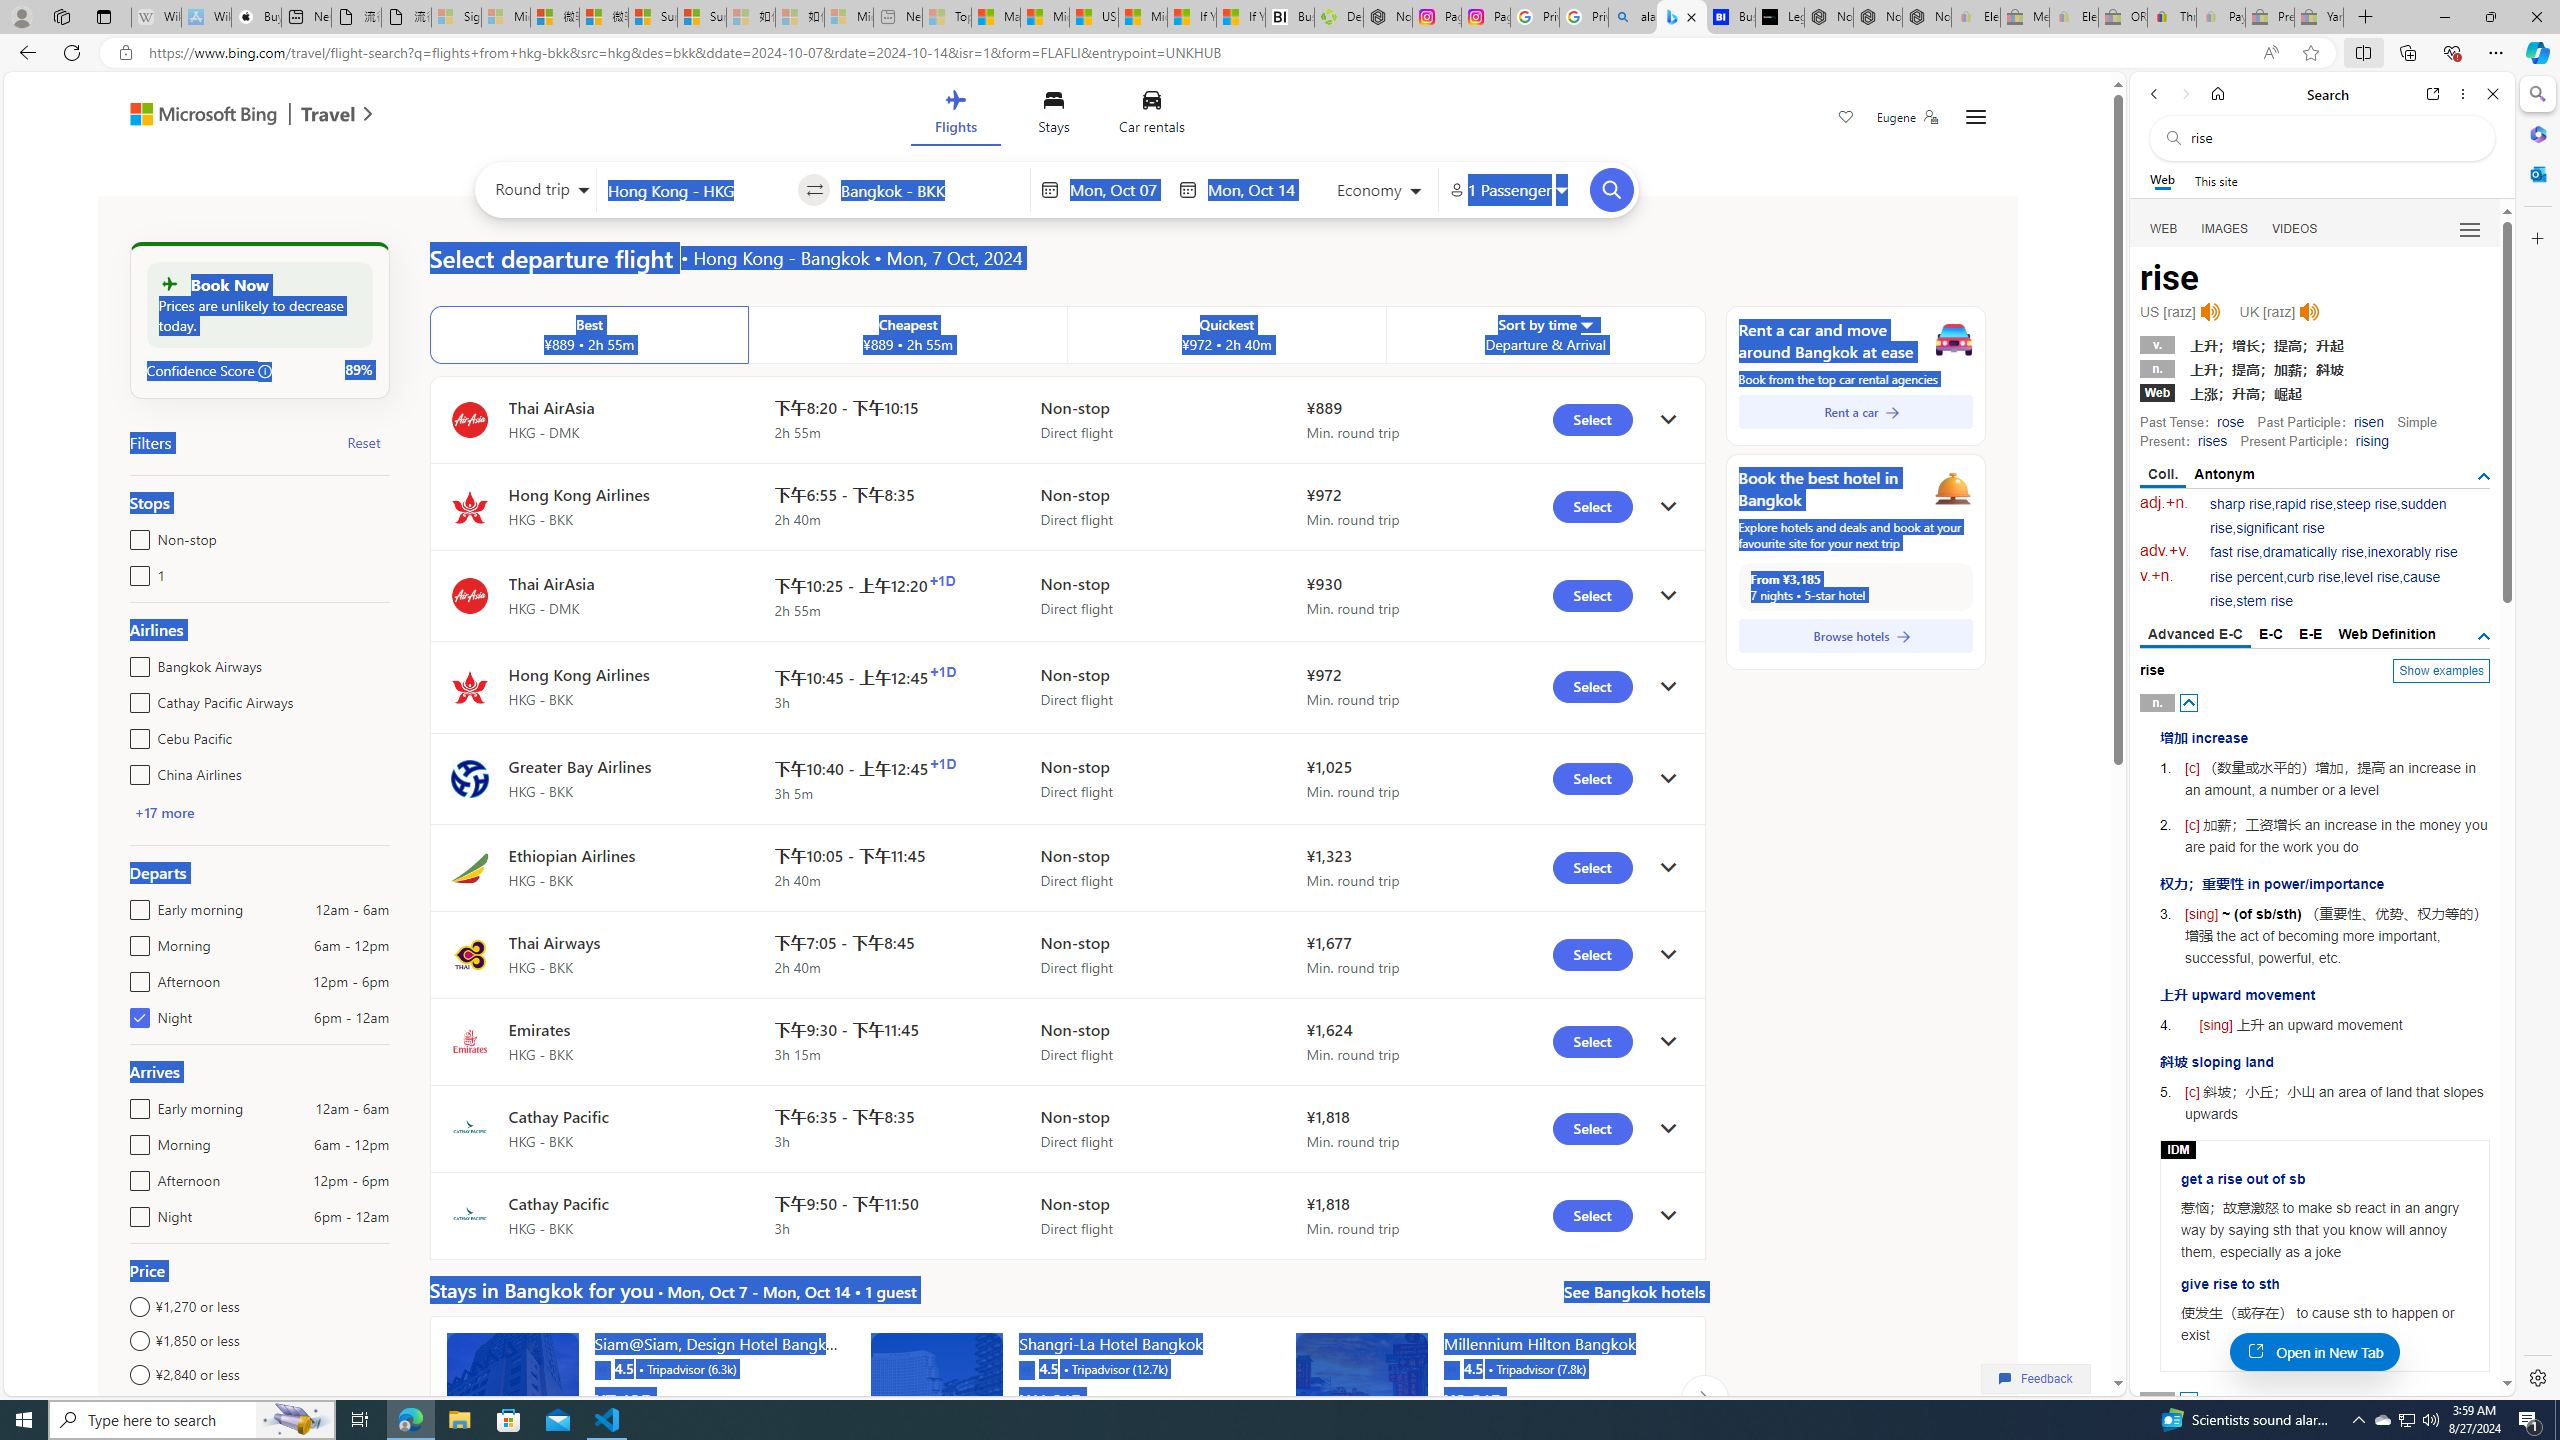  Describe the element at coordinates (1053, 116) in the screenshot. I see `Stays` at that location.